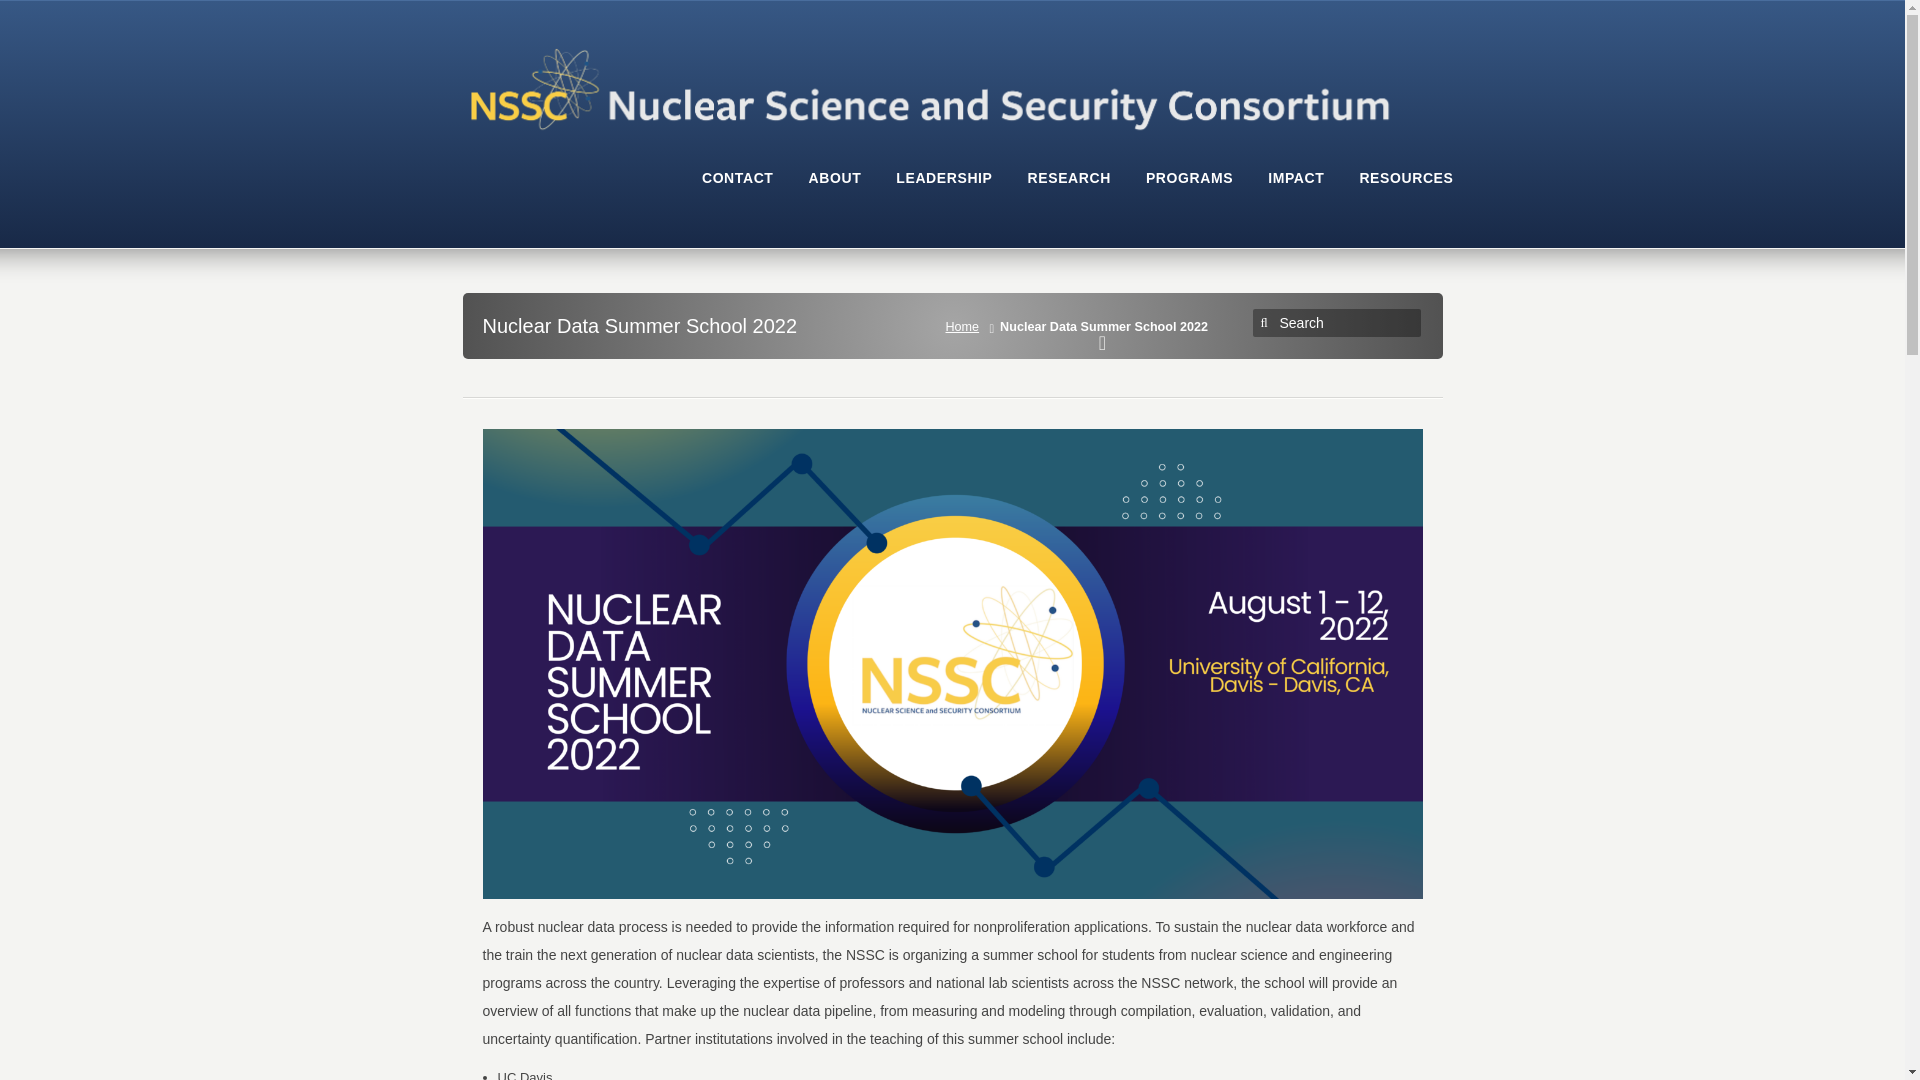 The height and width of the screenshot is (1080, 1920). I want to click on Search, so click(1340, 322).